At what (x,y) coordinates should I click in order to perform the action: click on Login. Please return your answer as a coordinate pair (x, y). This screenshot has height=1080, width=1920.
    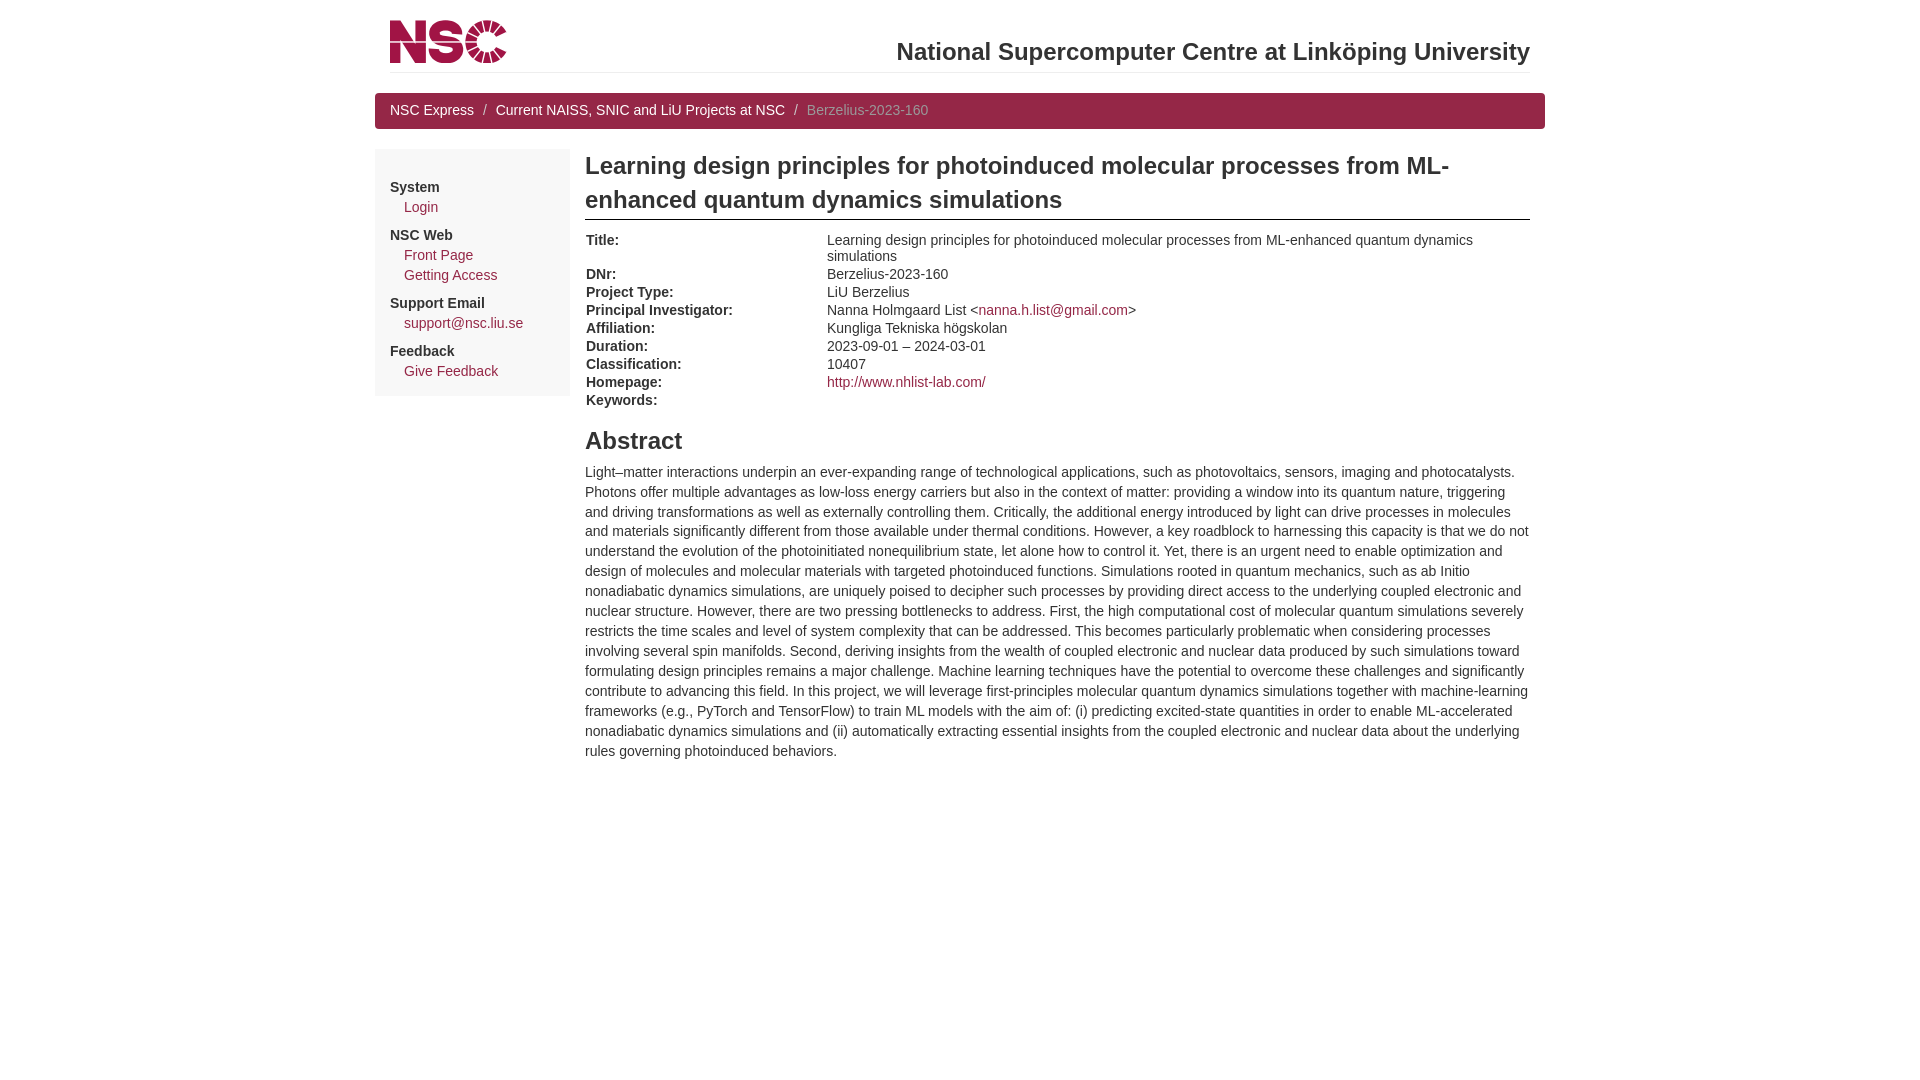
    Looking at the image, I should click on (420, 206).